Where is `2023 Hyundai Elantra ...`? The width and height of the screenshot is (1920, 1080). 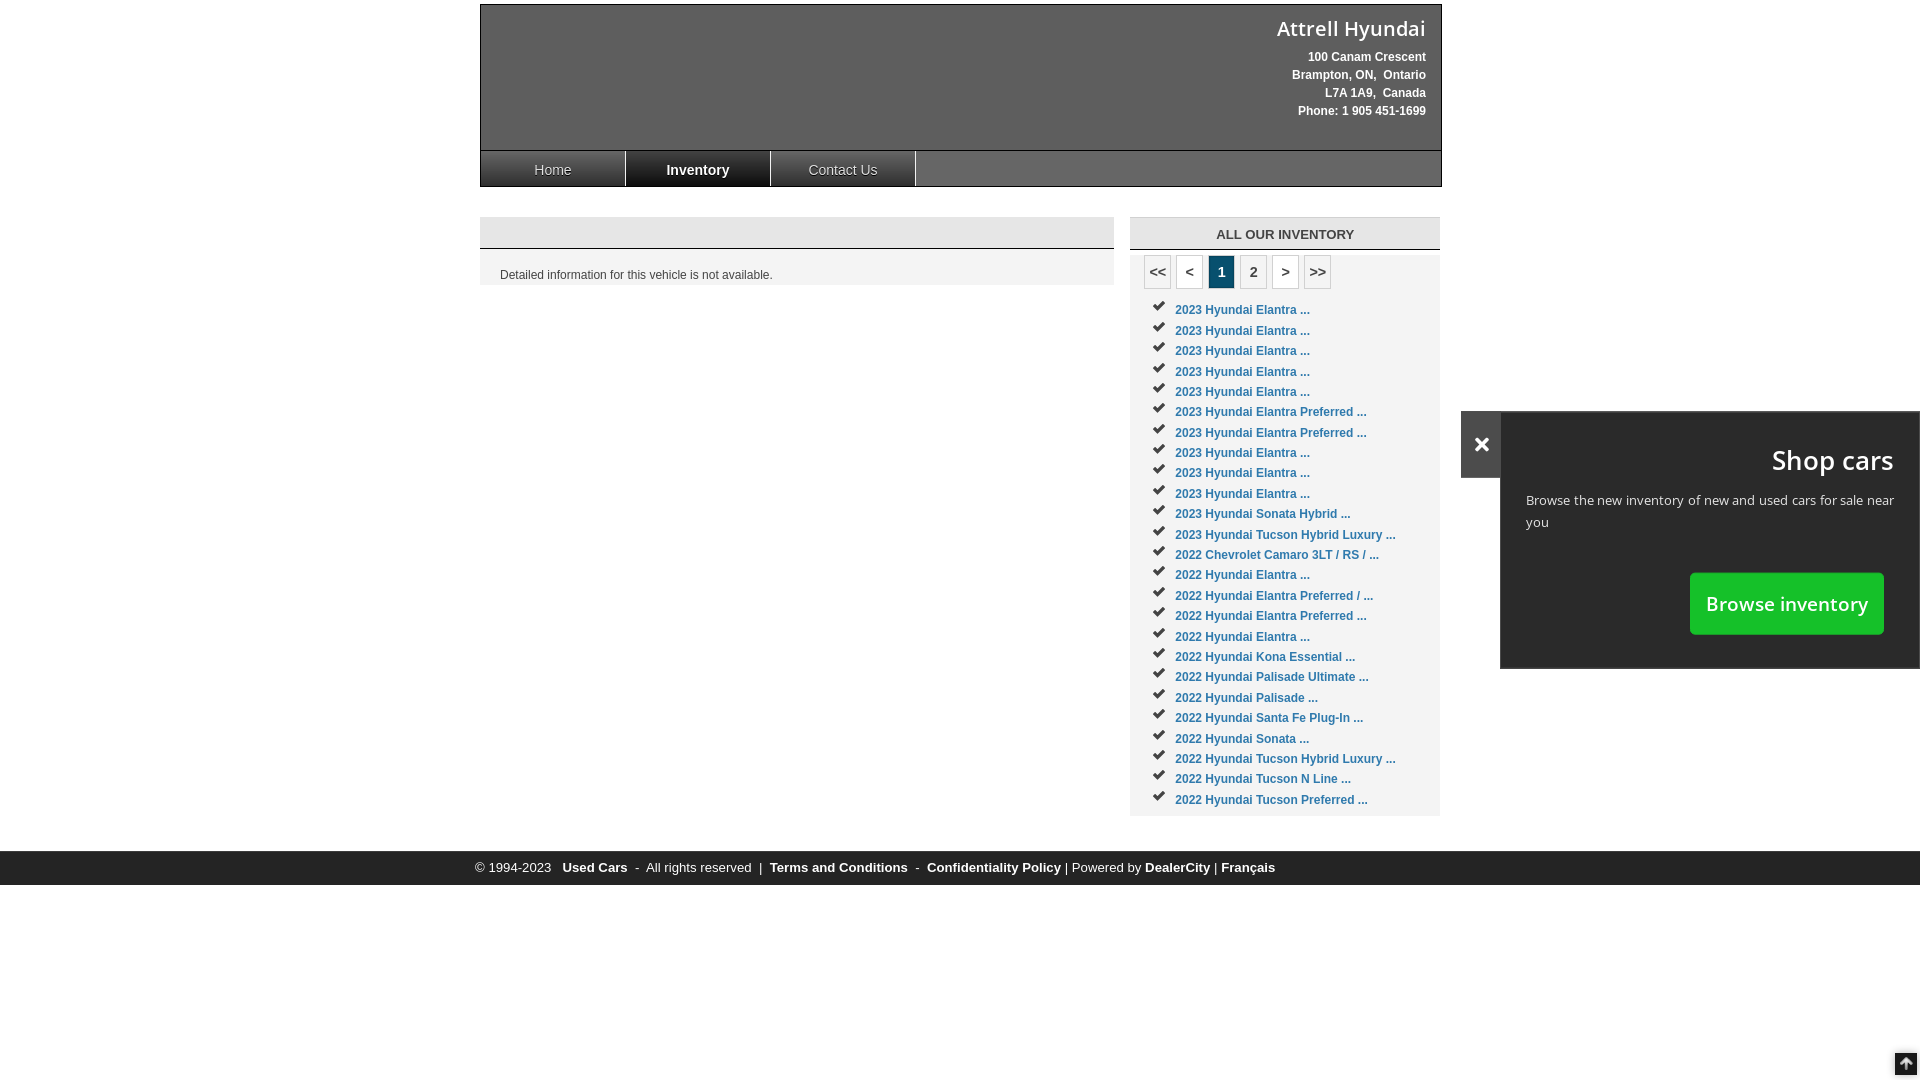
2023 Hyundai Elantra ... is located at coordinates (1242, 331).